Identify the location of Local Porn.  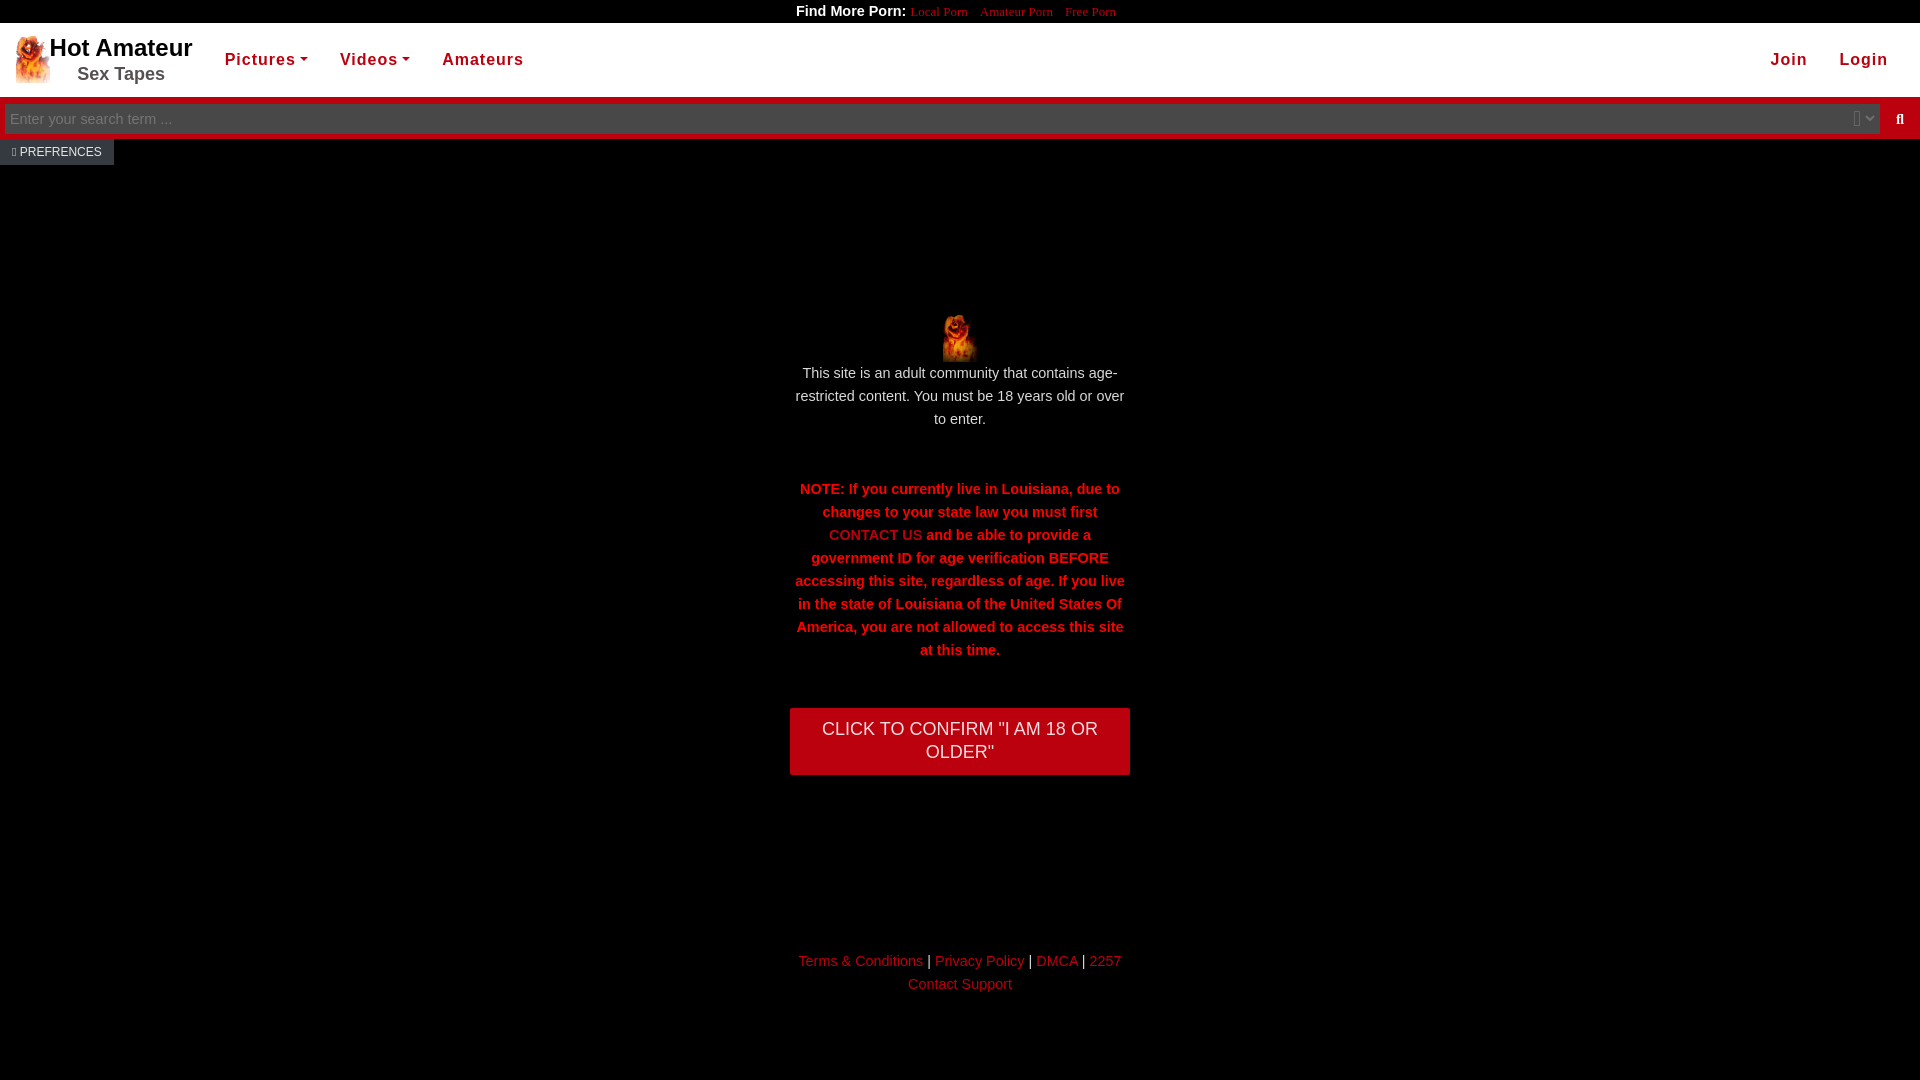
(104, 60).